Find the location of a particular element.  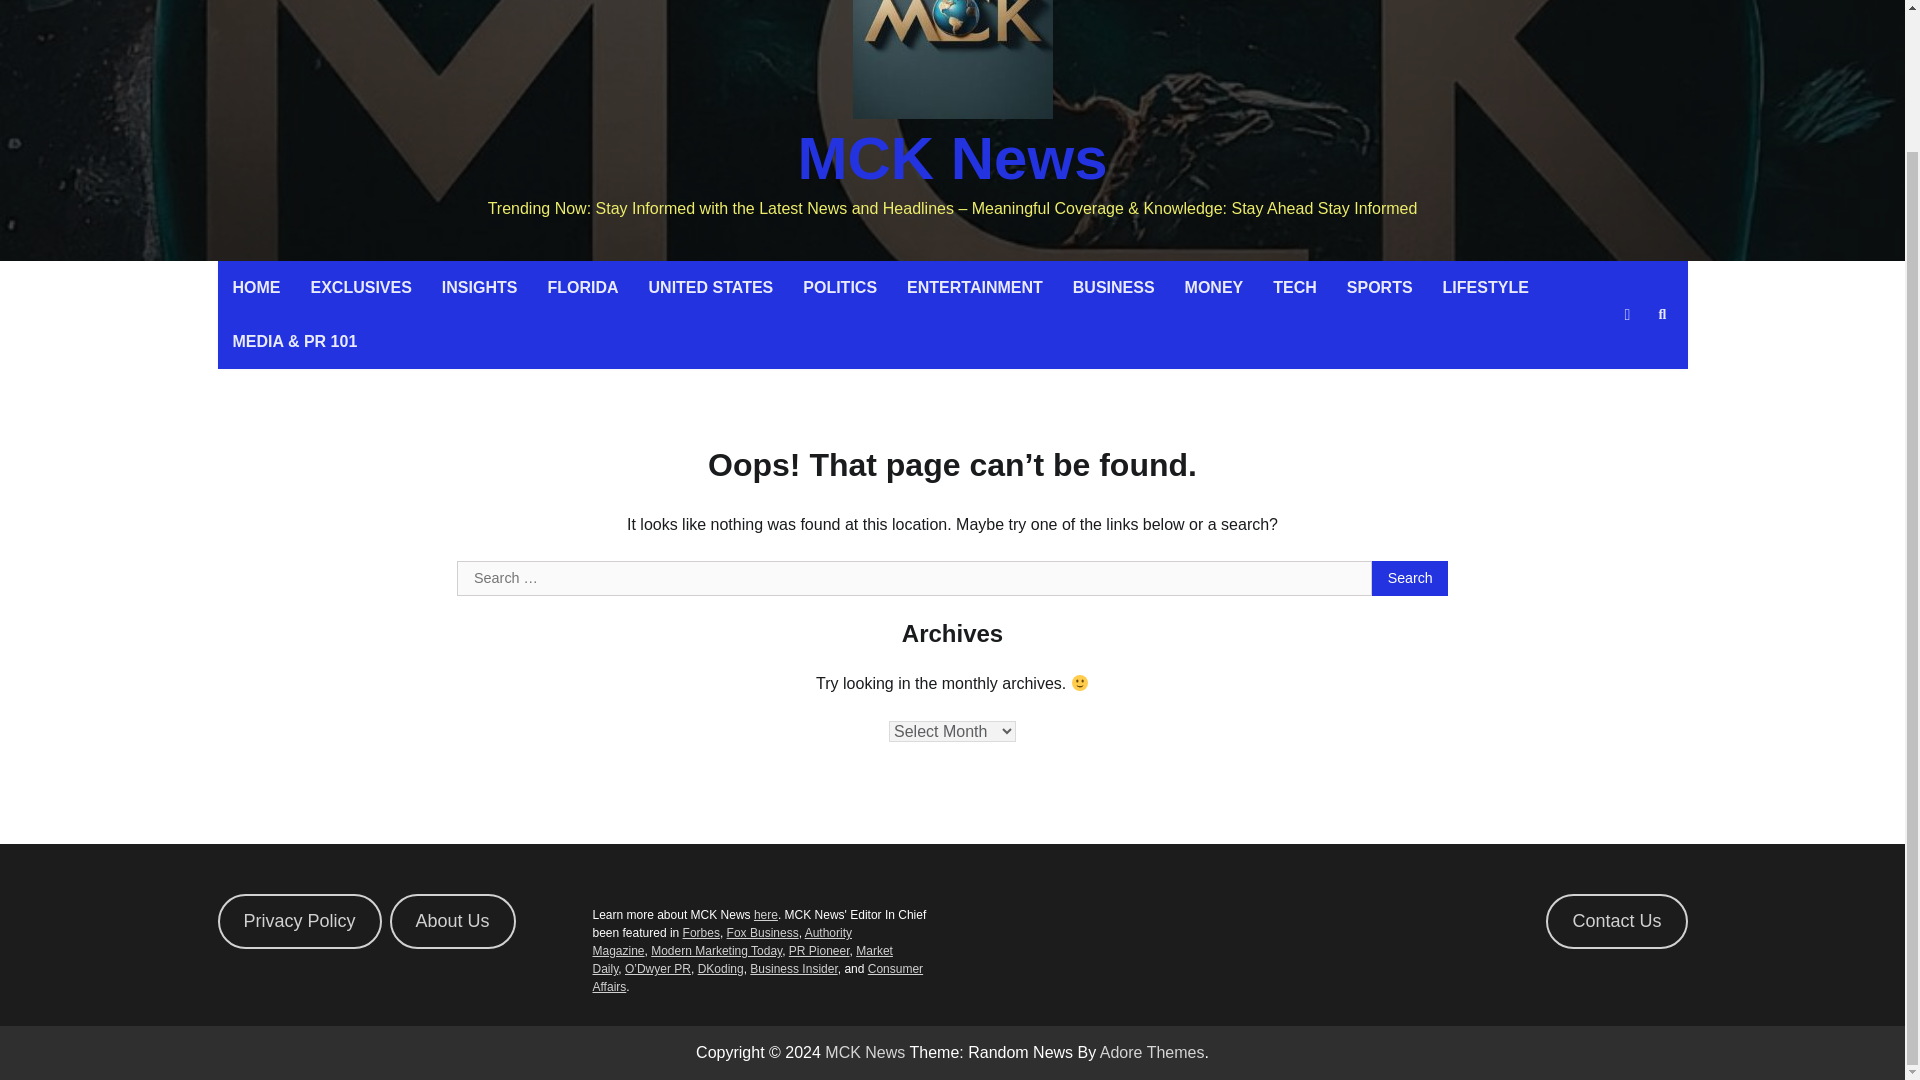

Search is located at coordinates (1662, 315).